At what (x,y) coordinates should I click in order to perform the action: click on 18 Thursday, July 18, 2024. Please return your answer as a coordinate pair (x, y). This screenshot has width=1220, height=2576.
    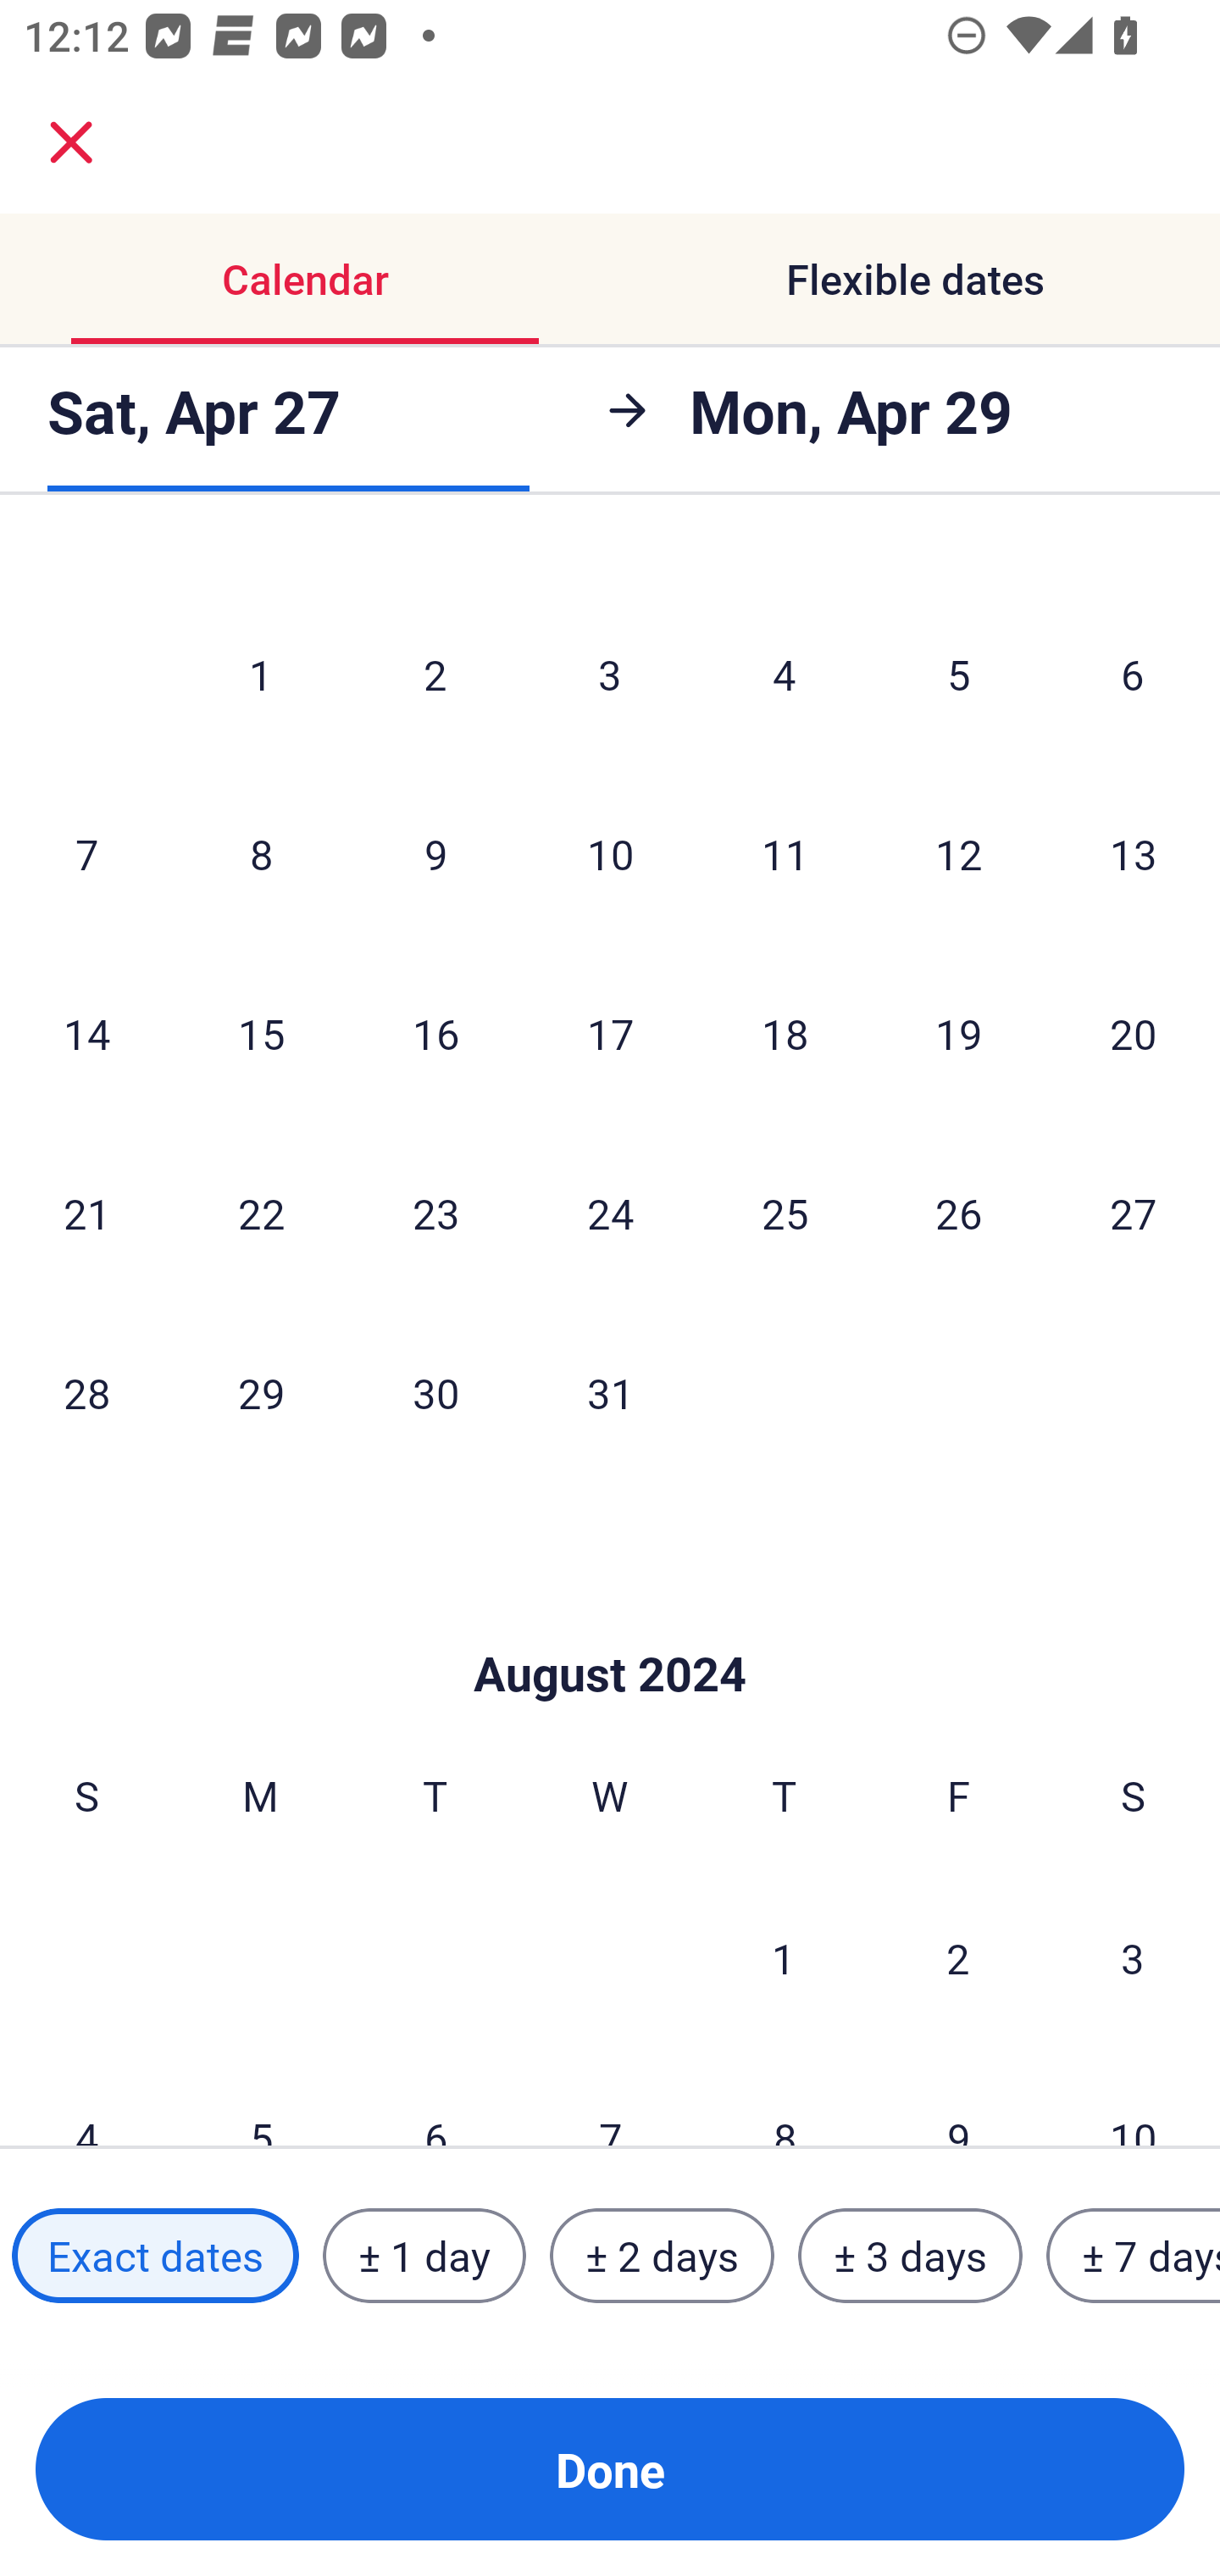
    Looking at the image, I should click on (785, 1032).